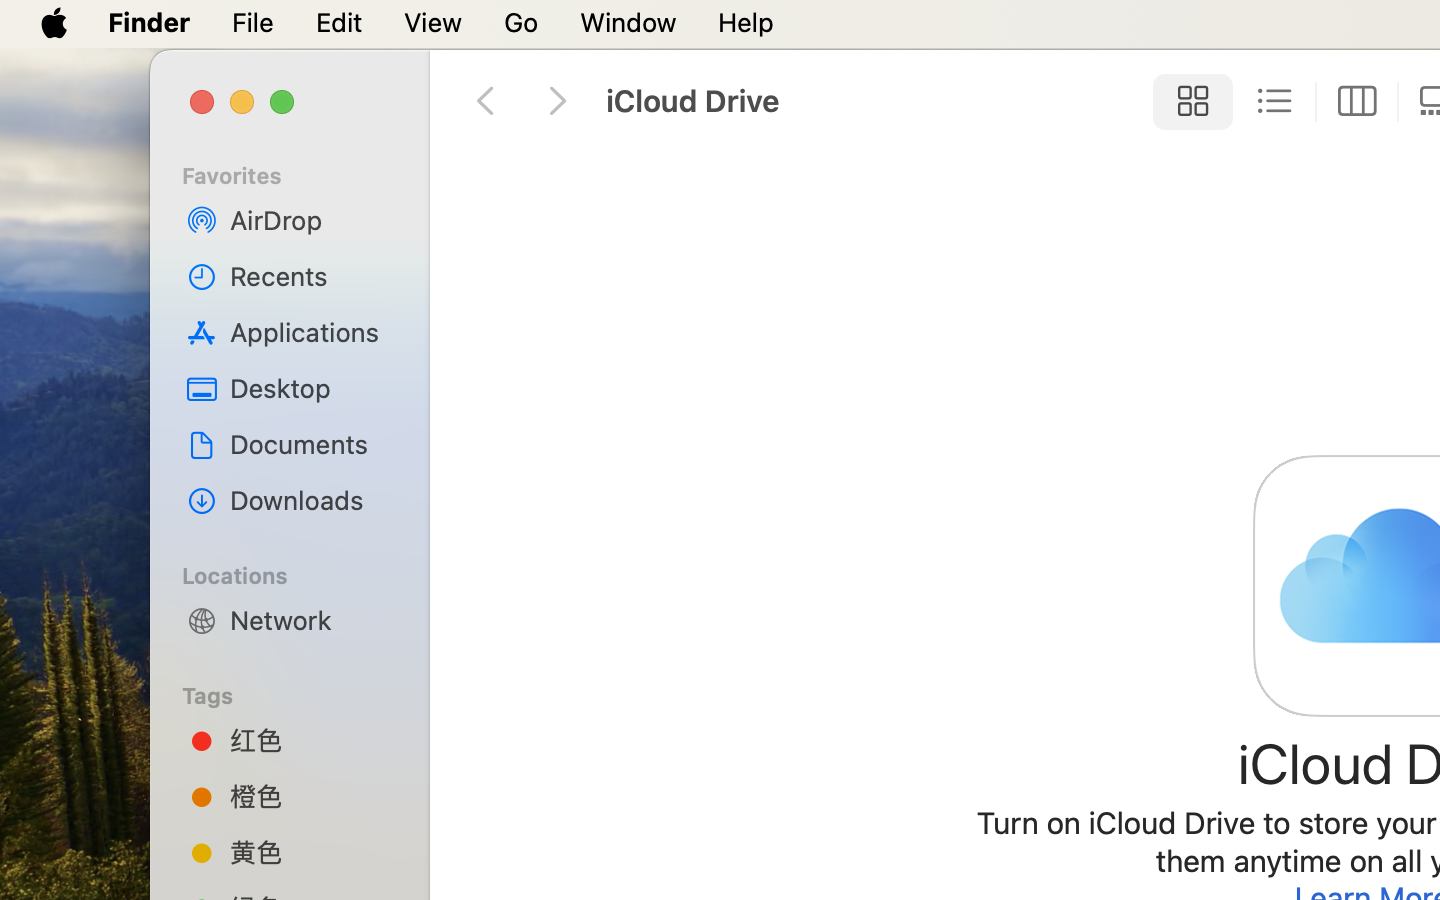 This screenshot has width=1440, height=900. Describe the element at coordinates (311, 500) in the screenshot. I see `Downloads` at that location.